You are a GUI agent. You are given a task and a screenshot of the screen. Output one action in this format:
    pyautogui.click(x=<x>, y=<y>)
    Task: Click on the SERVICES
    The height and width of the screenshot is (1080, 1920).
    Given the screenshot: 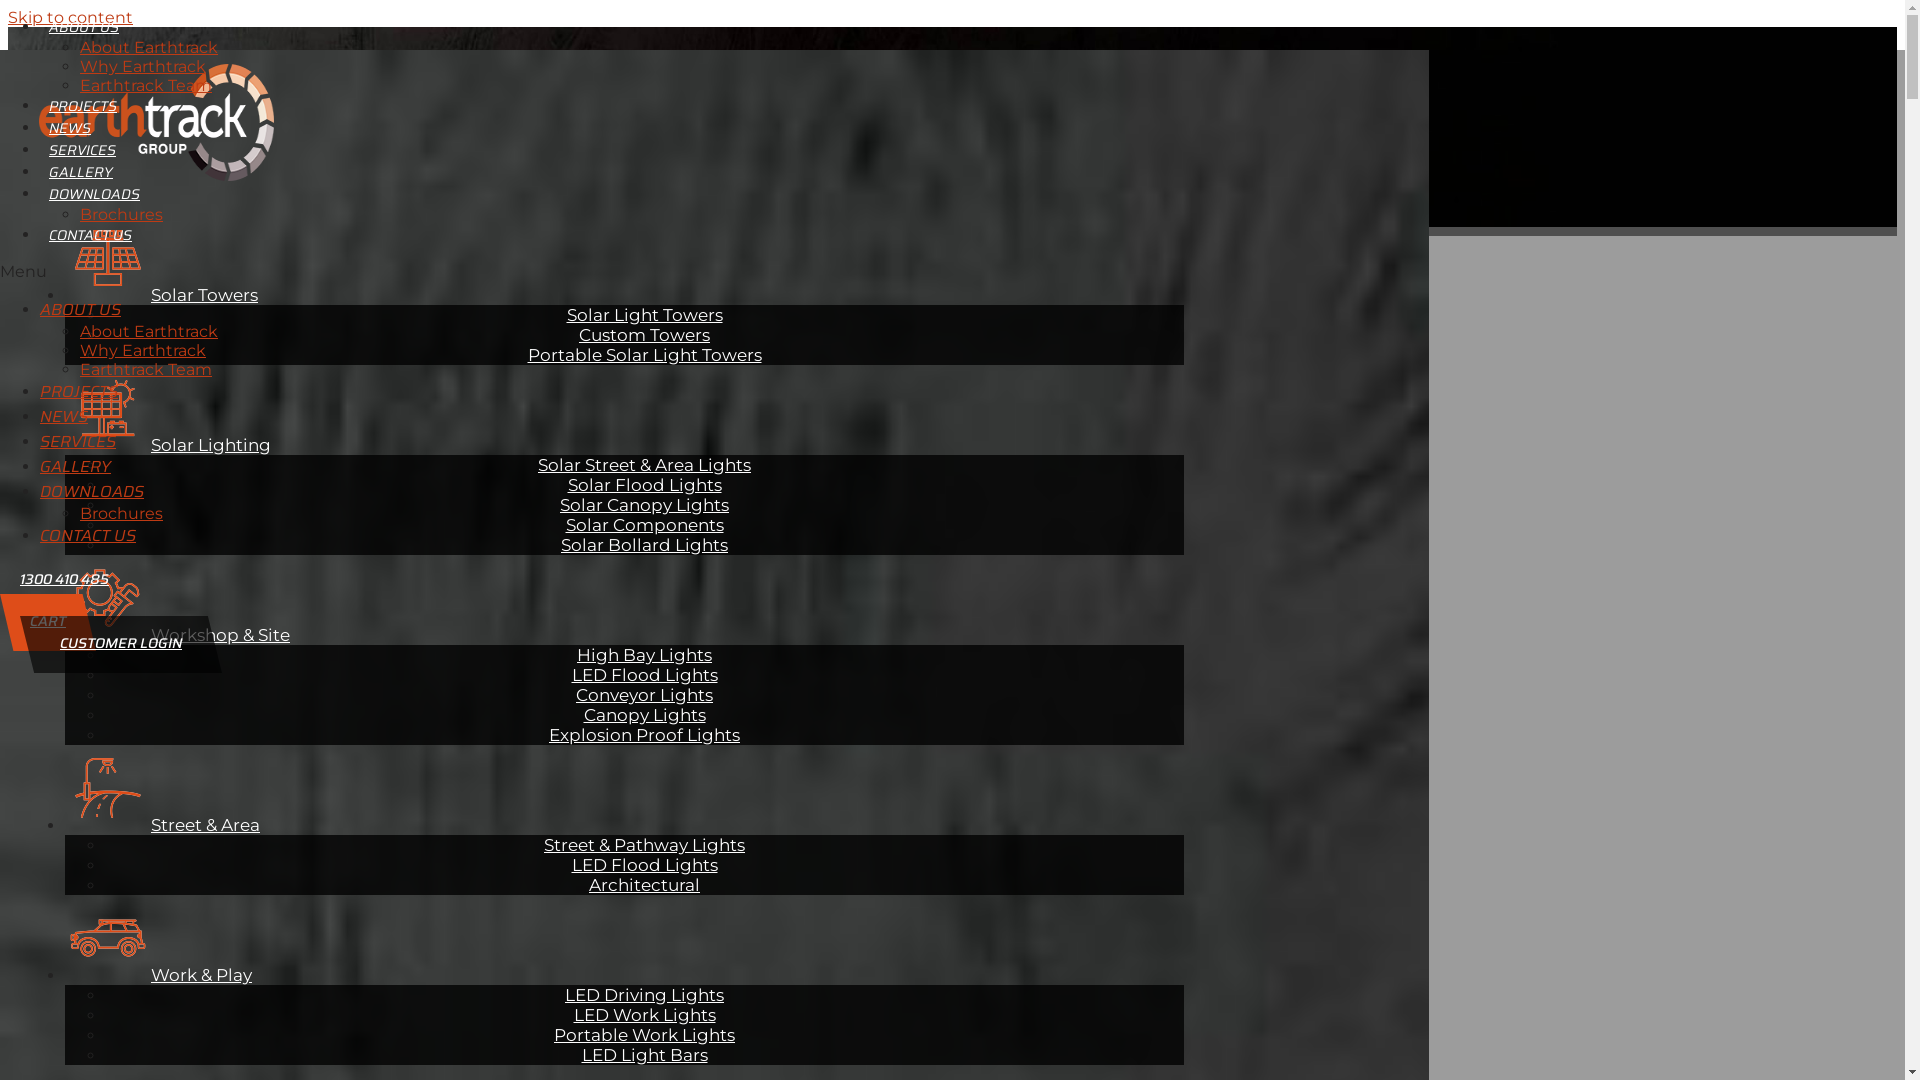 What is the action you would take?
    pyautogui.click(x=82, y=150)
    